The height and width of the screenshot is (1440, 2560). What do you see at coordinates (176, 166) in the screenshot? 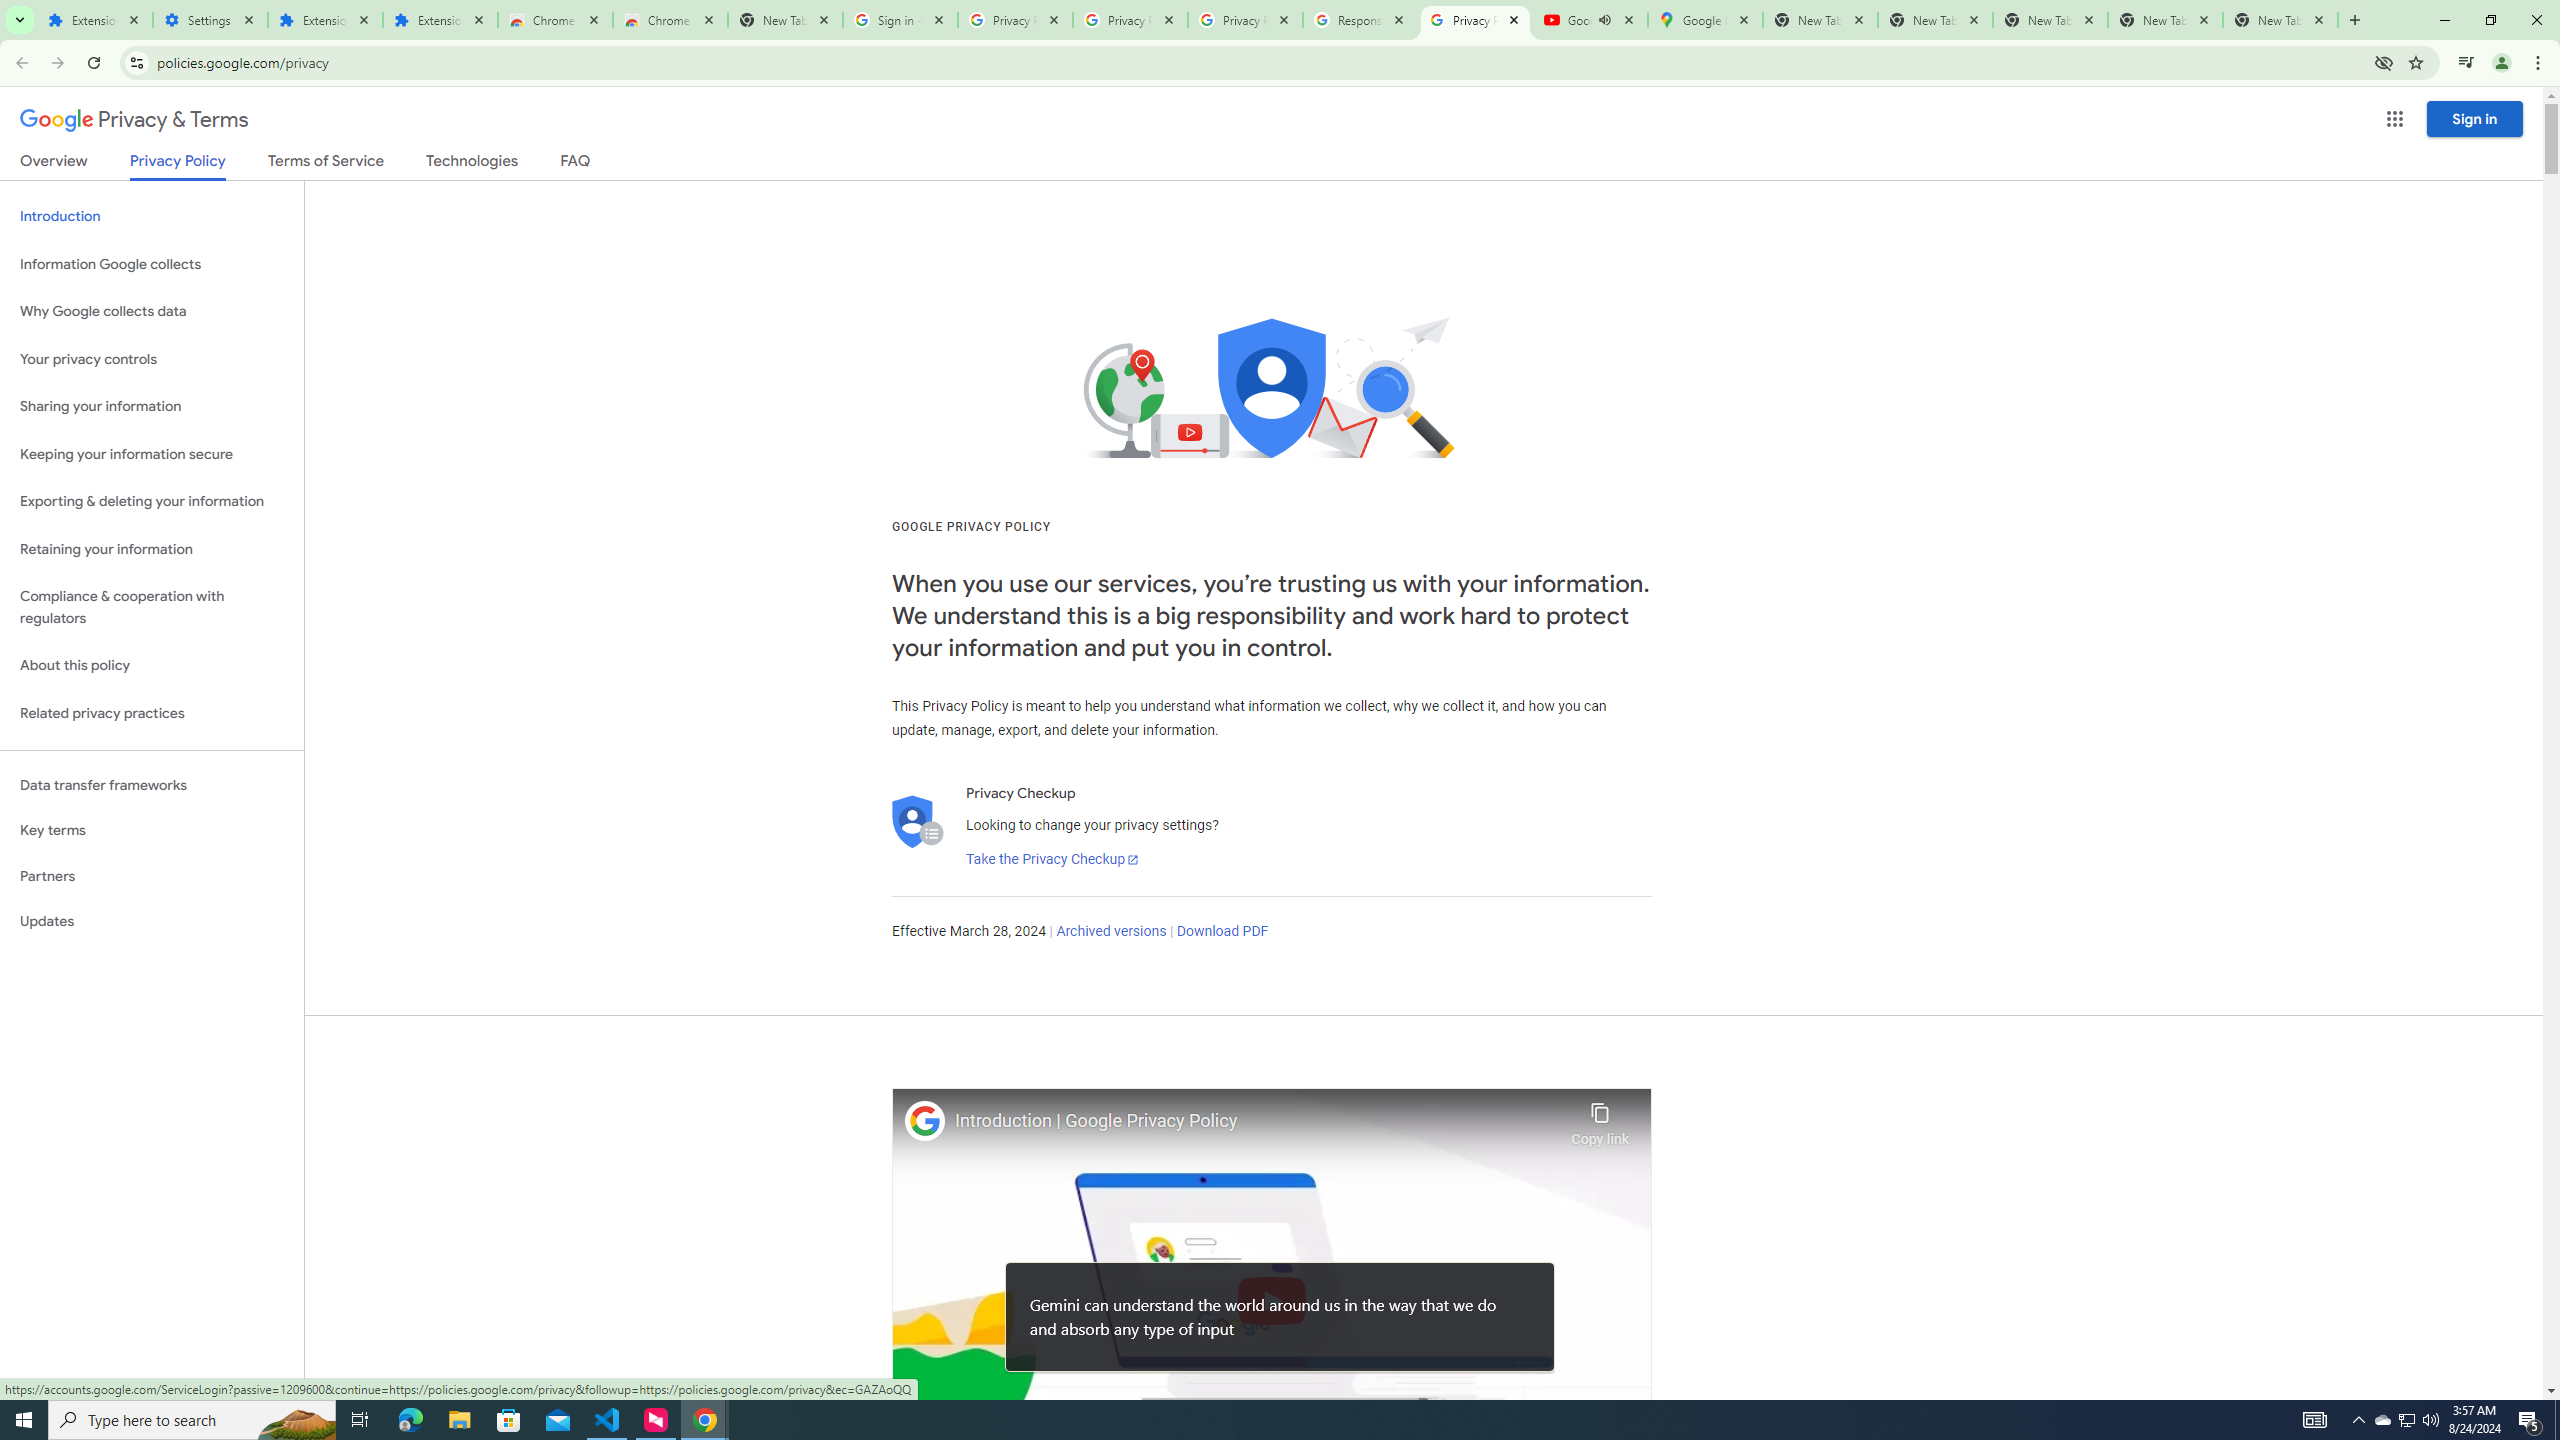
I see `Privacy Policy` at bounding box center [176, 166].